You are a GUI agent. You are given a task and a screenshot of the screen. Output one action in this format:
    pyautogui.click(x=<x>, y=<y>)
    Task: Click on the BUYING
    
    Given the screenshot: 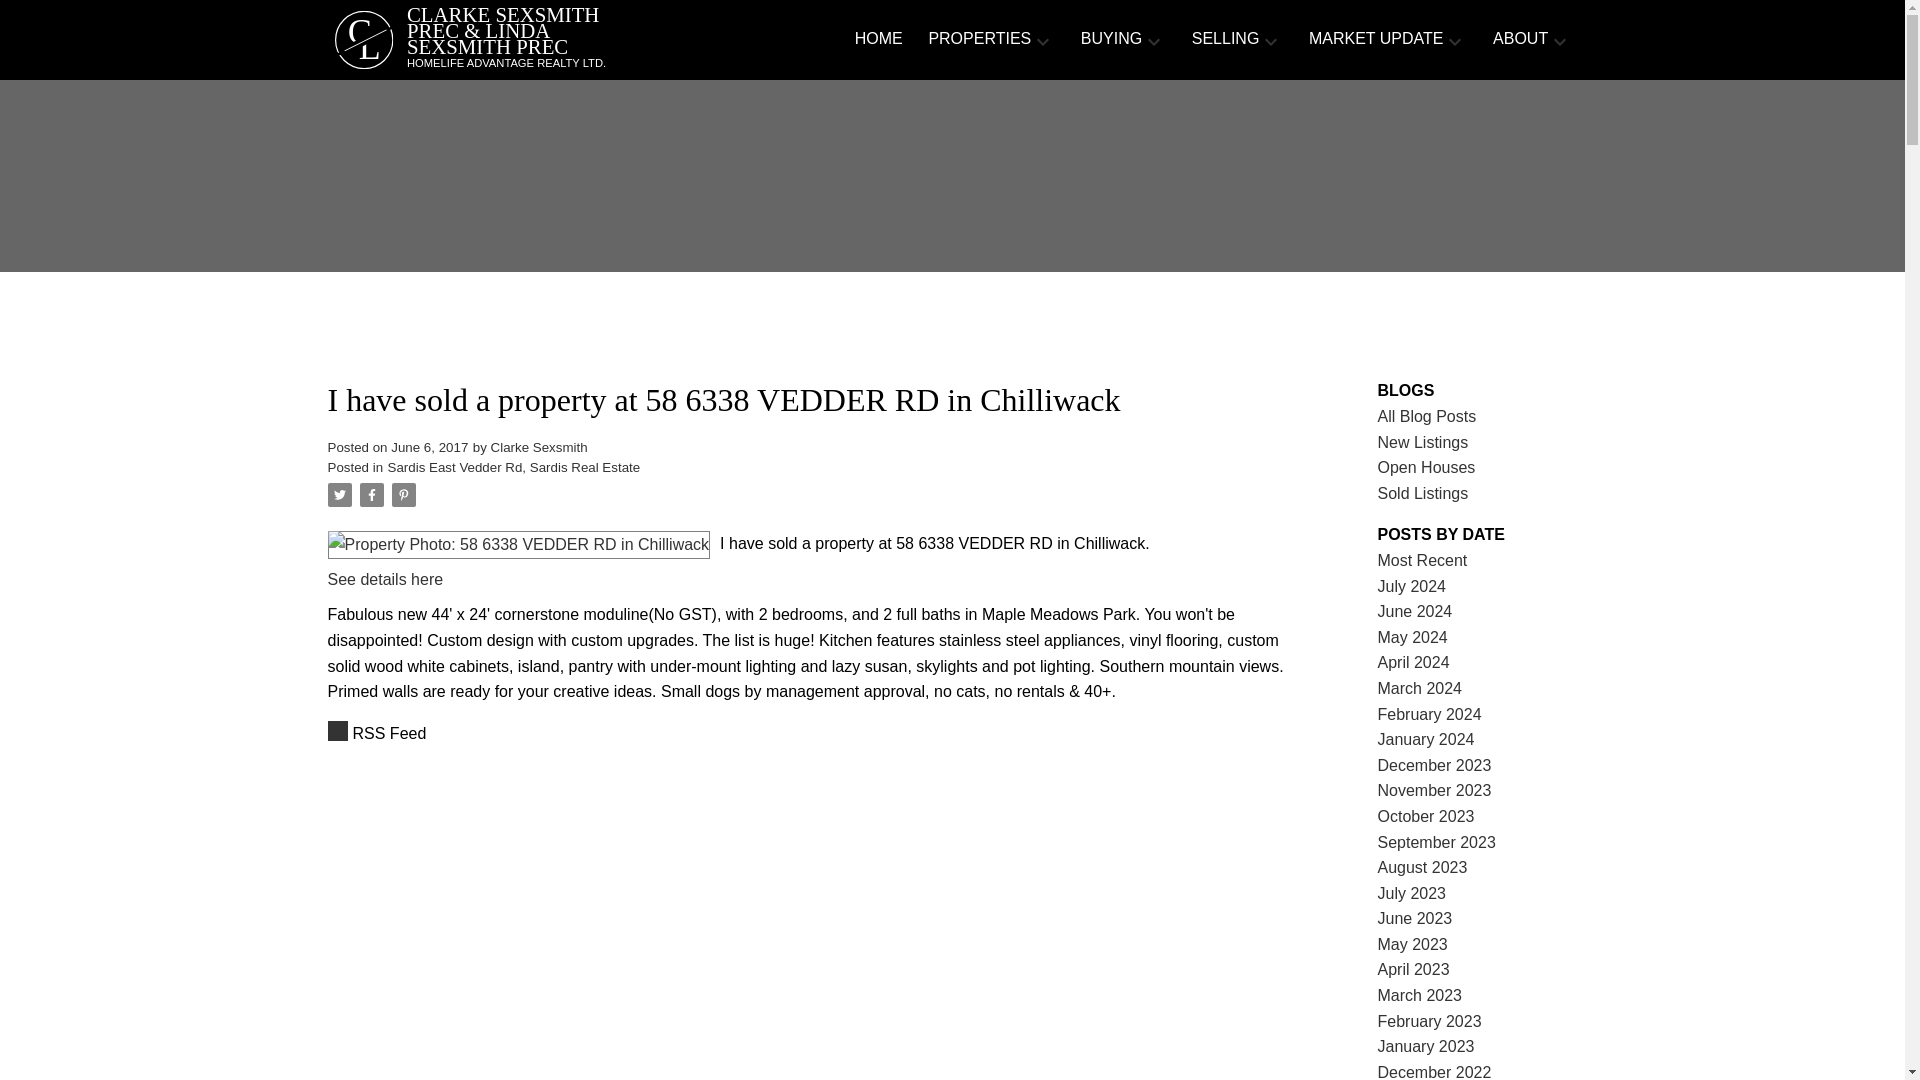 What is the action you would take?
    pyautogui.click(x=1111, y=40)
    